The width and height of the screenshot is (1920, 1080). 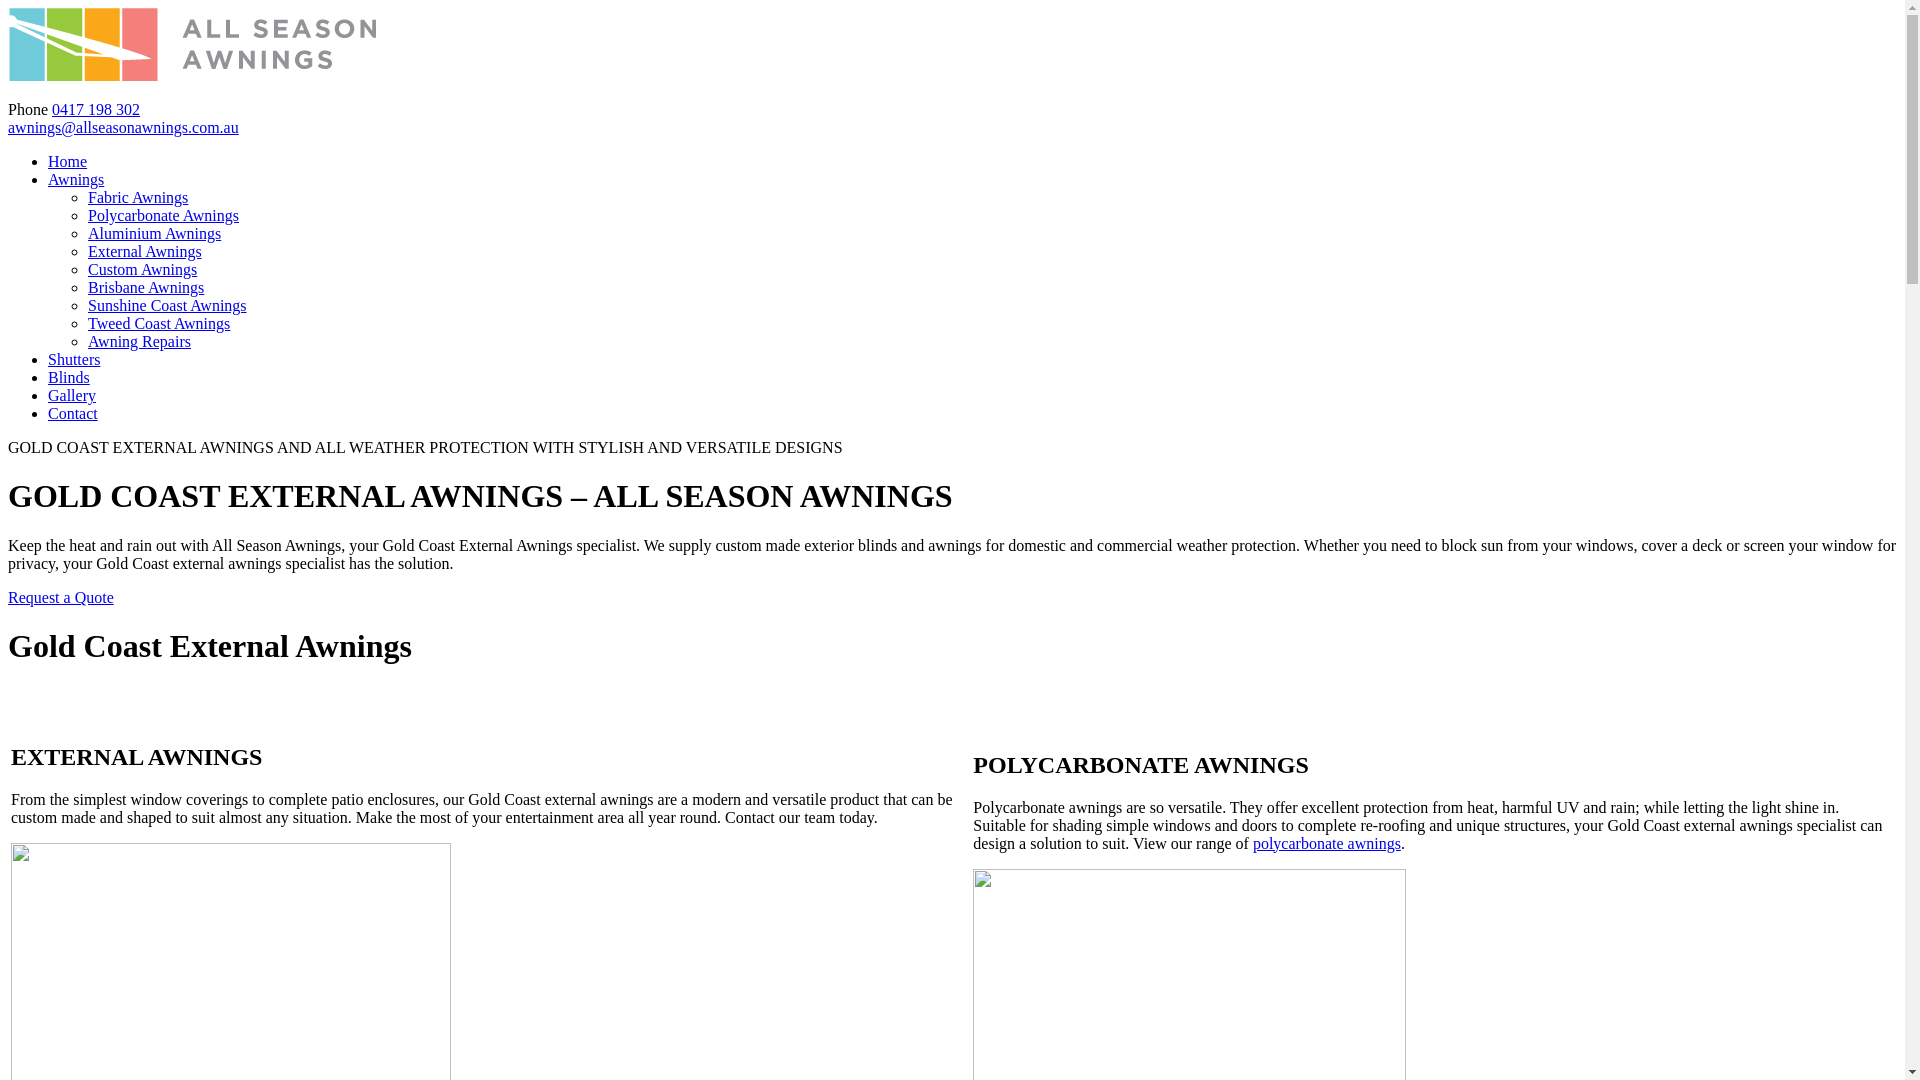 I want to click on Polycarbonate Awnings, so click(x=164, y=216).